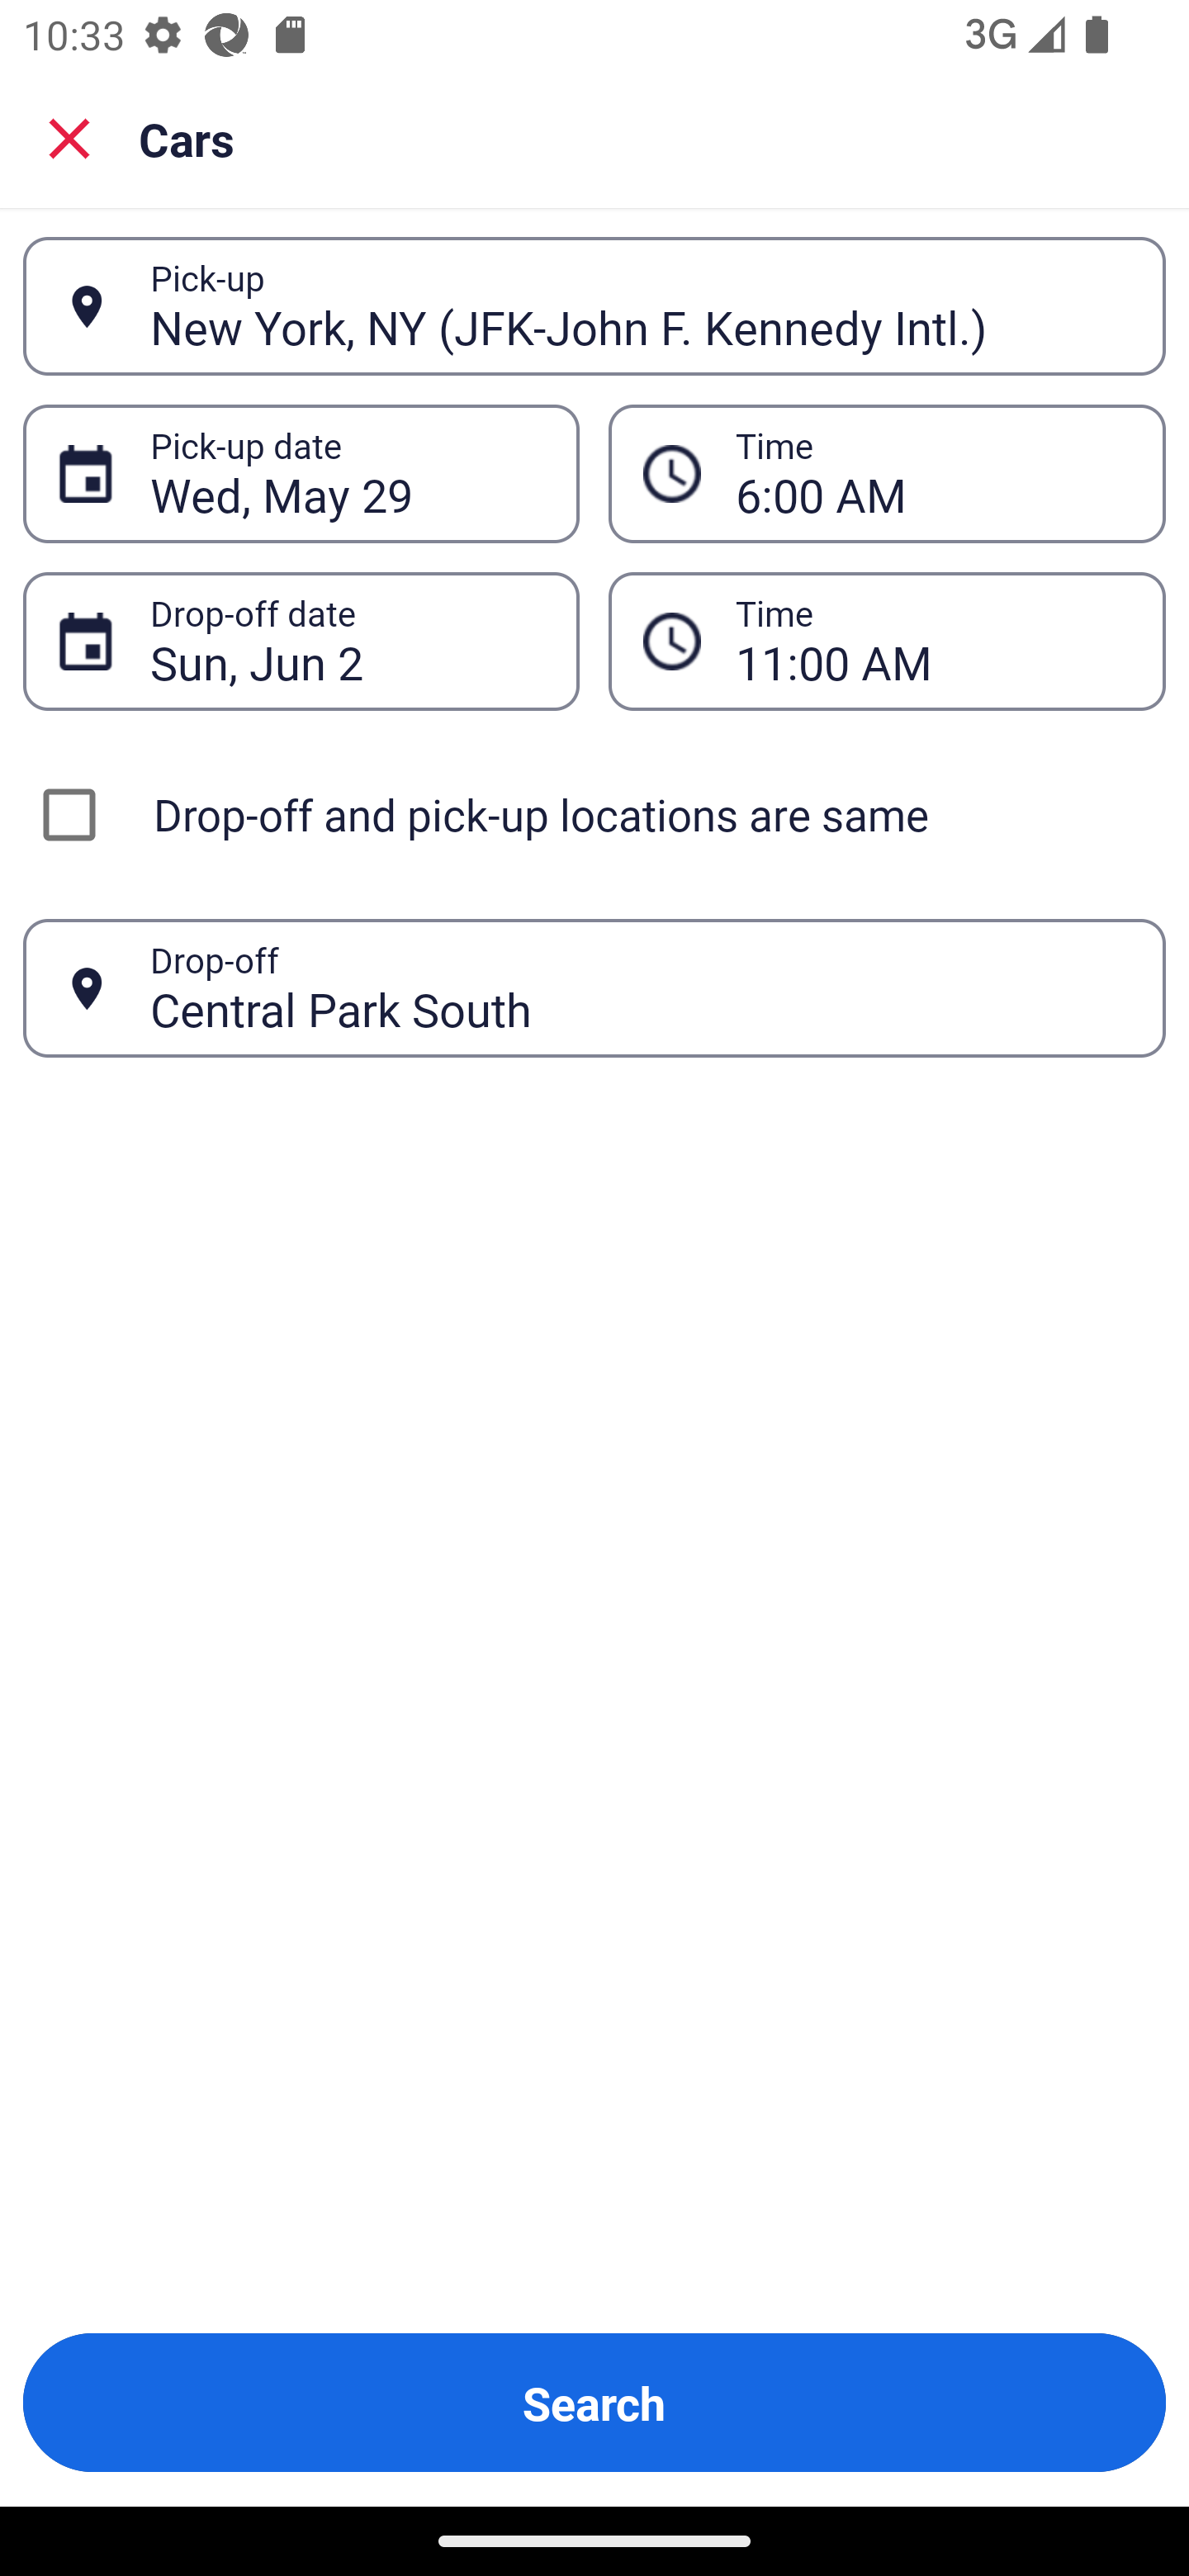 This screenshot has height=2576, width=1189. Describe the element at coordinates (594, 989) in the screenshot. I see `Central Park South Drop-off` at that location.